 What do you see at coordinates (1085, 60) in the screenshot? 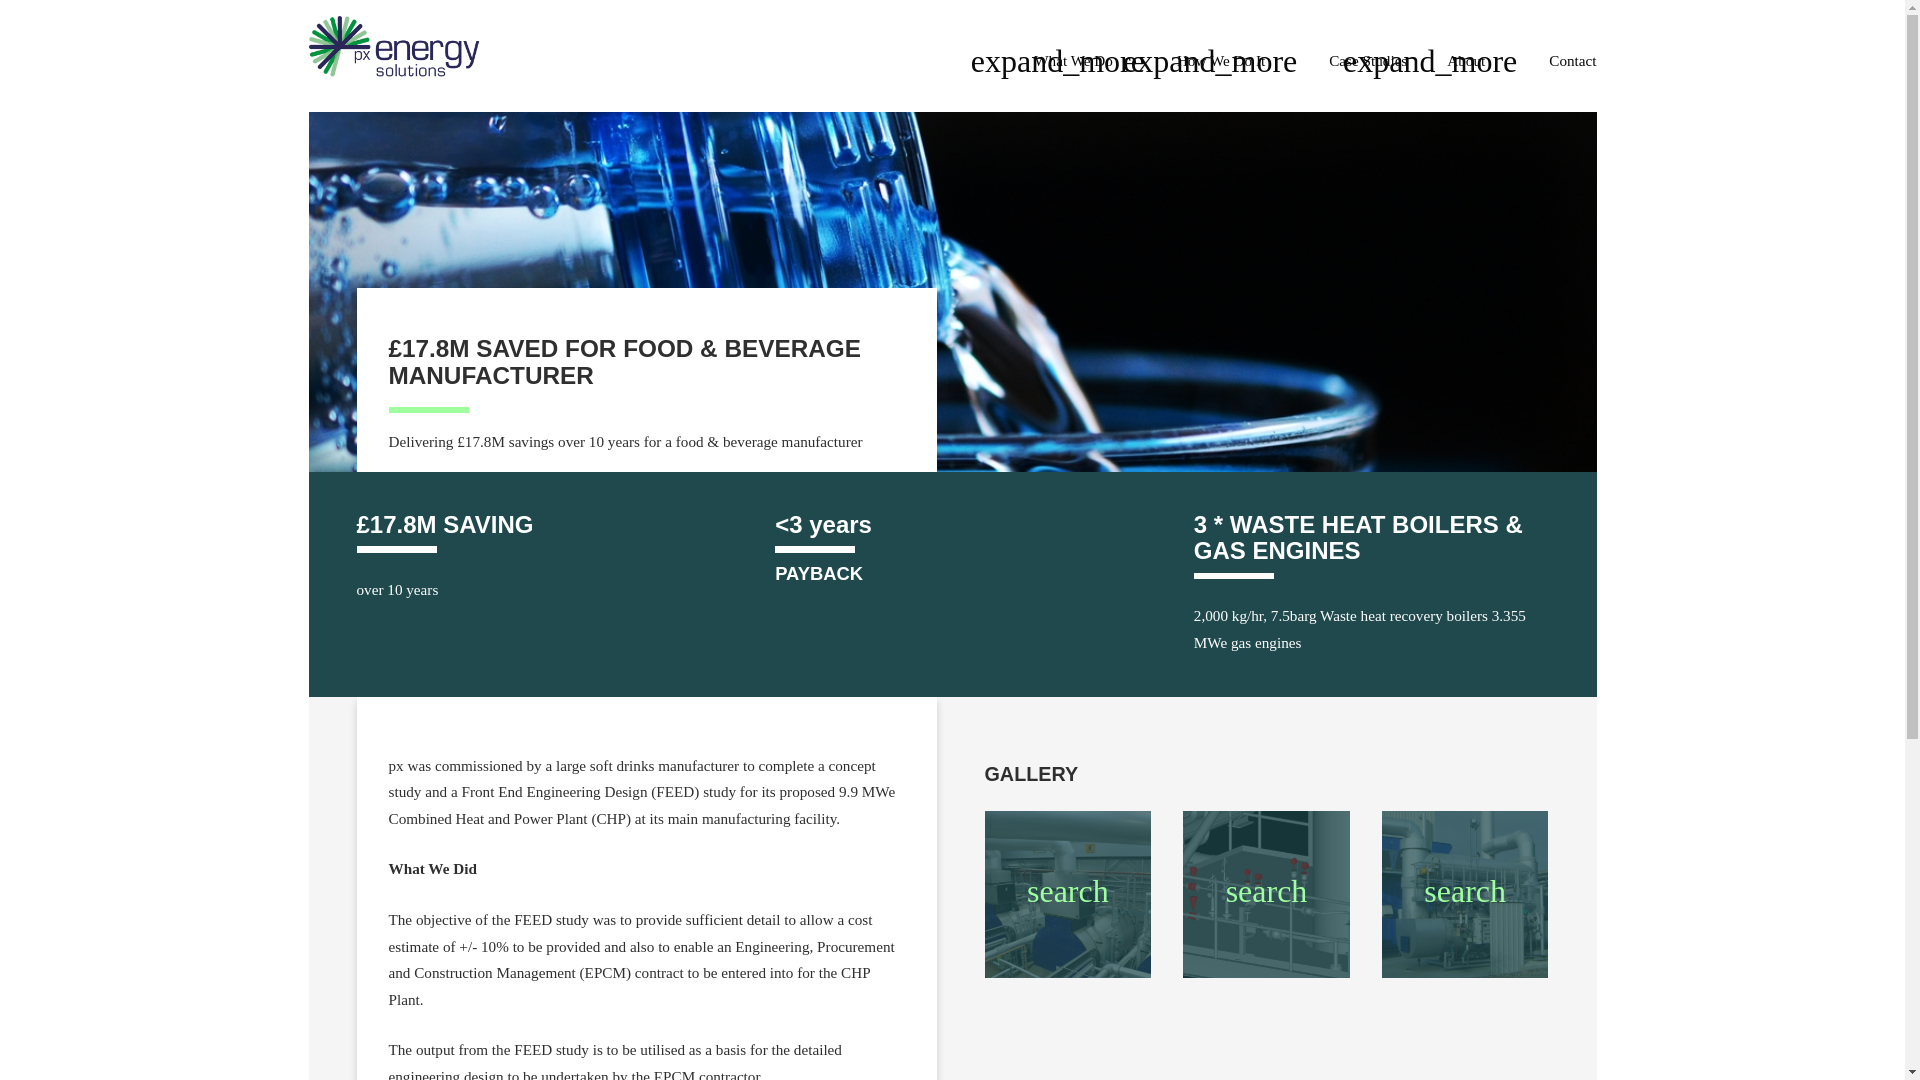
I see `What We Do` at bounding box center [1085, 60].